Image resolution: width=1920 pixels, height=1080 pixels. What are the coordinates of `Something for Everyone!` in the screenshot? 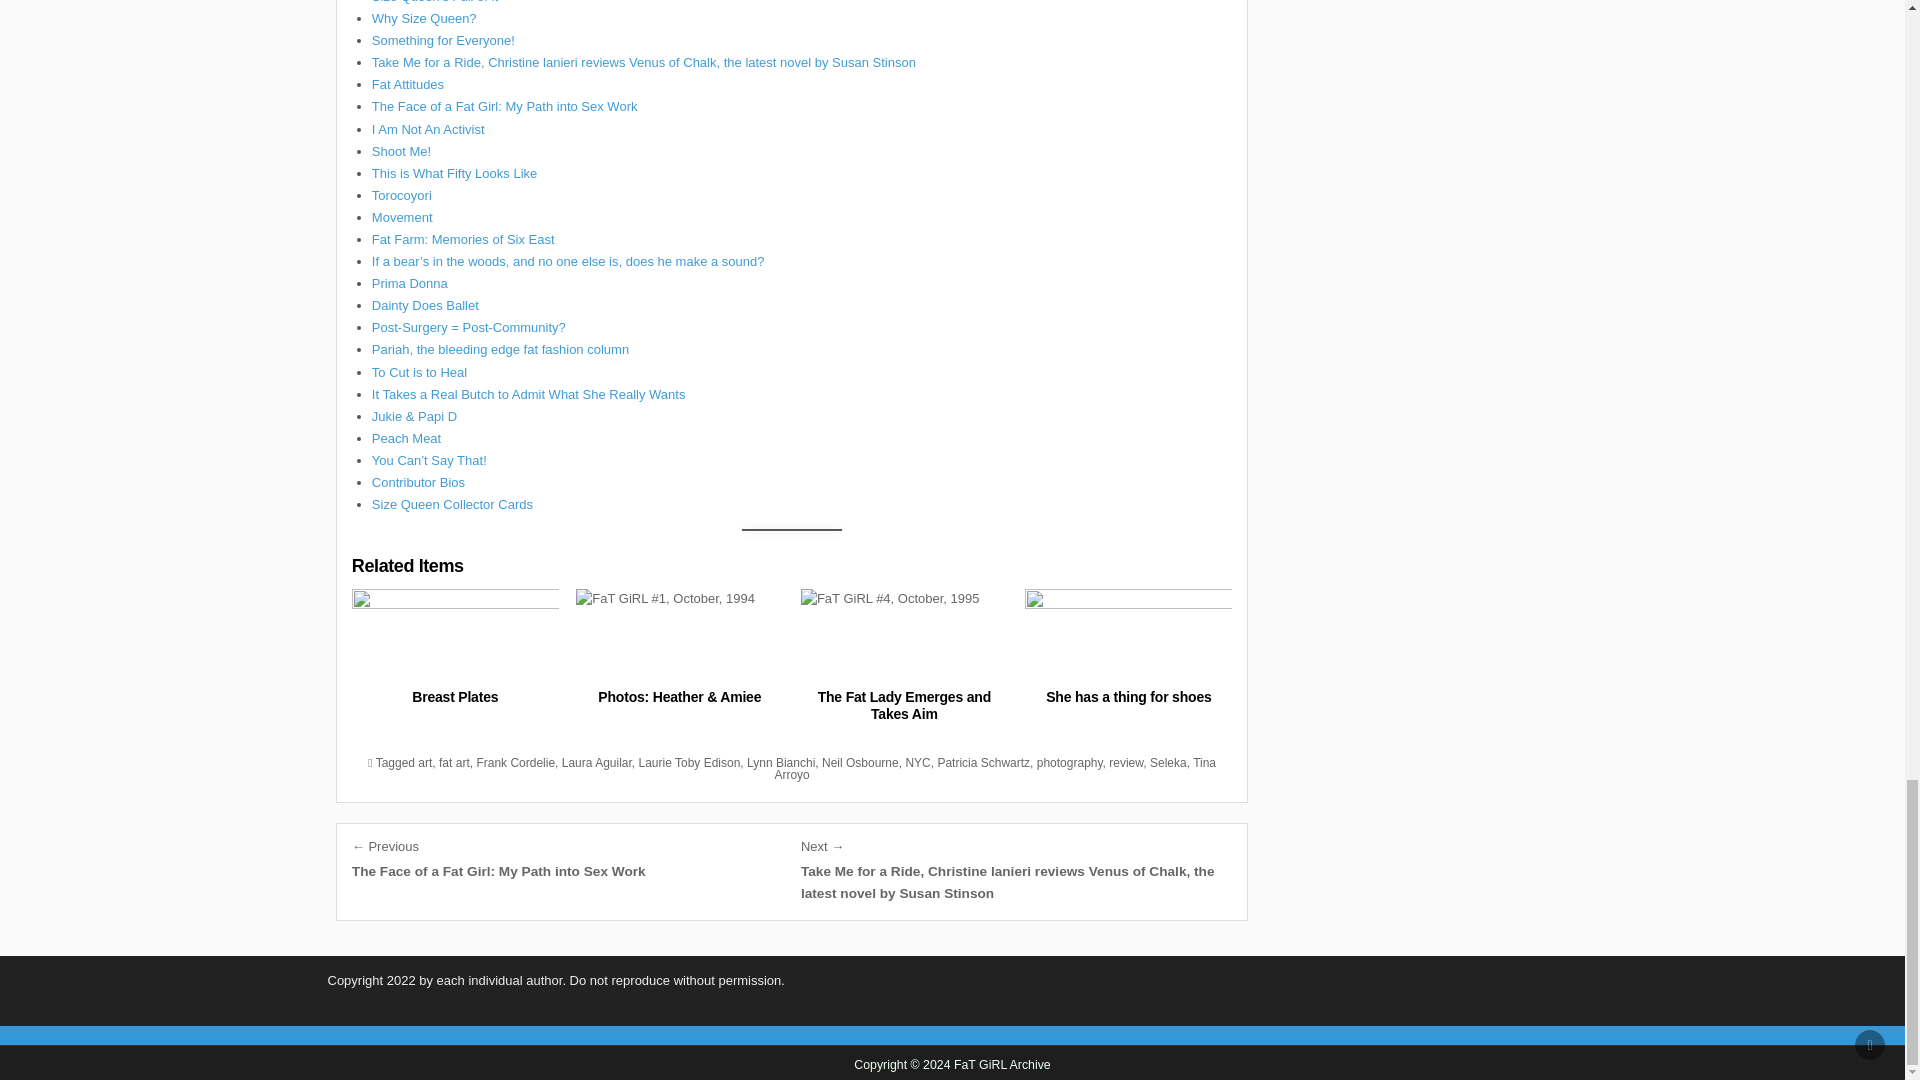 It's located at (443, 40).